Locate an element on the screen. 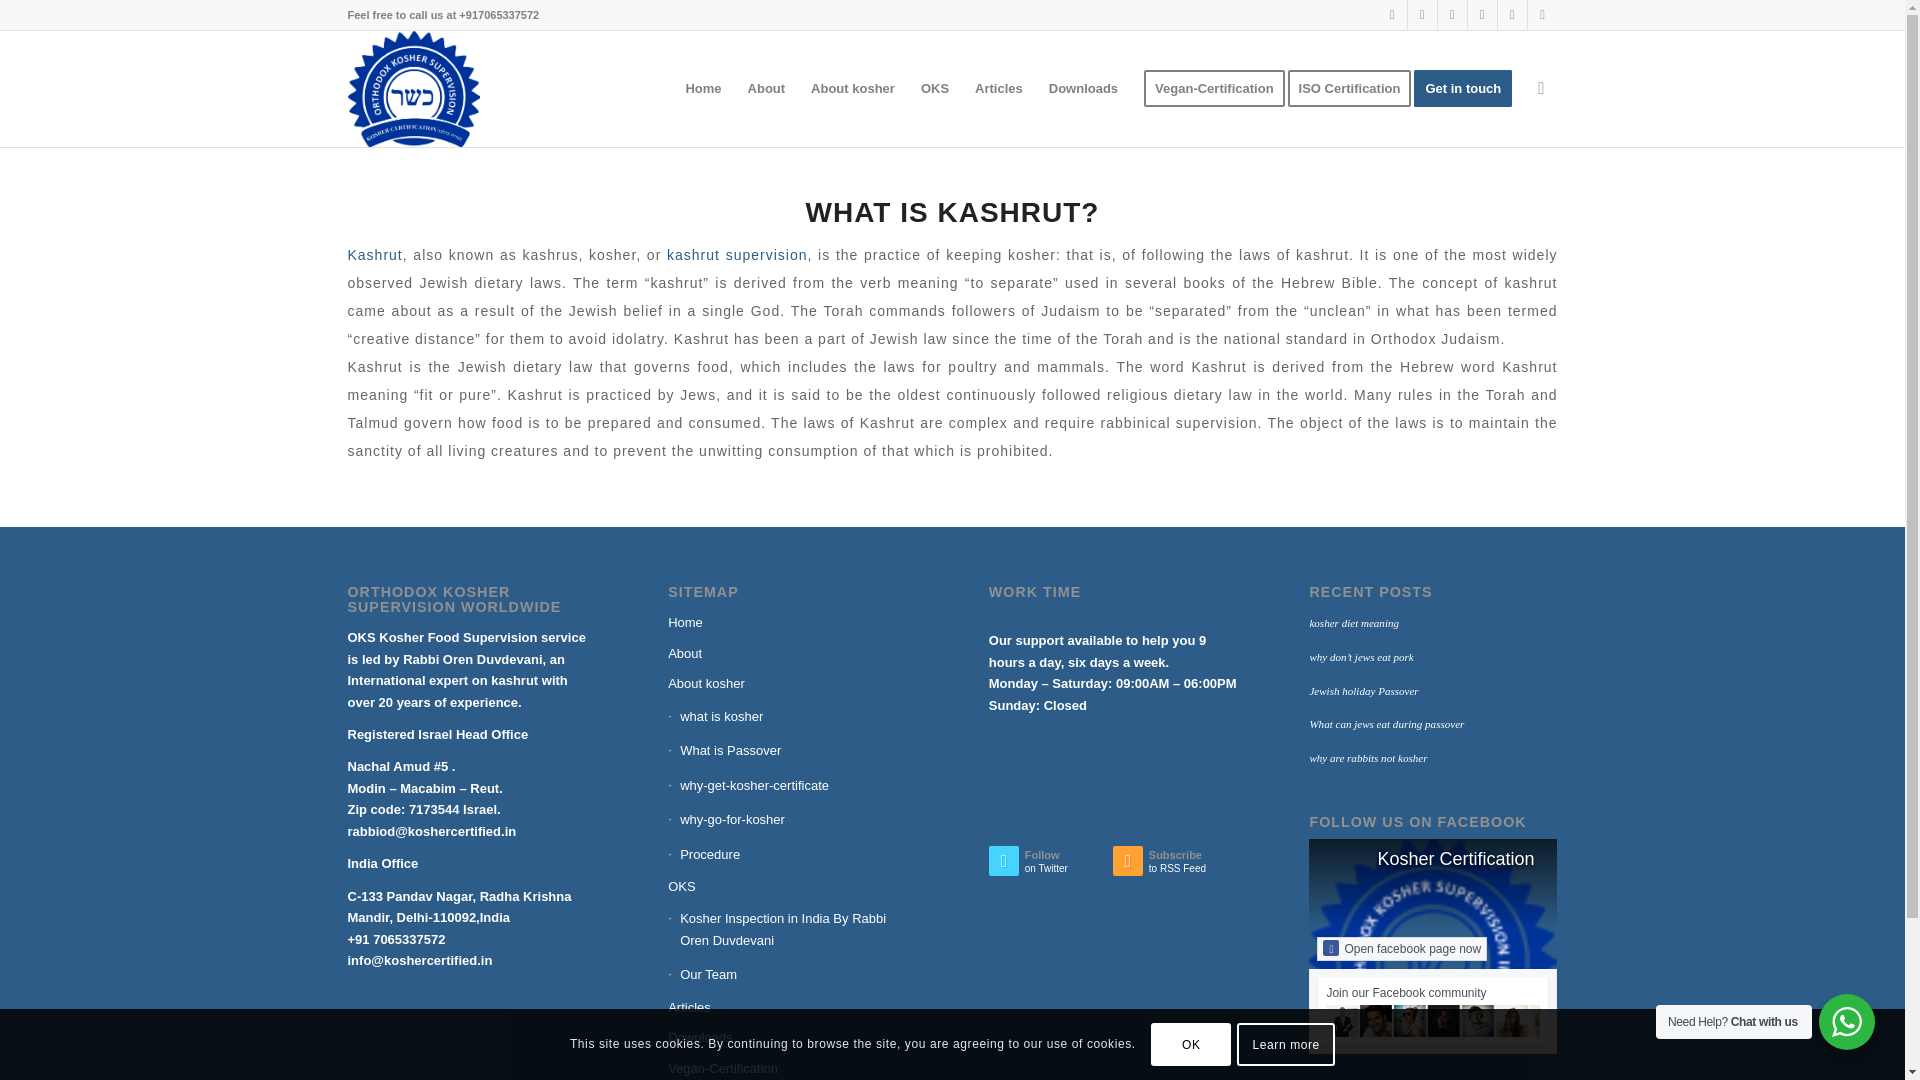 This screenshot has height=1080, width=1920. About kosher is located at coordinates (792, 683).